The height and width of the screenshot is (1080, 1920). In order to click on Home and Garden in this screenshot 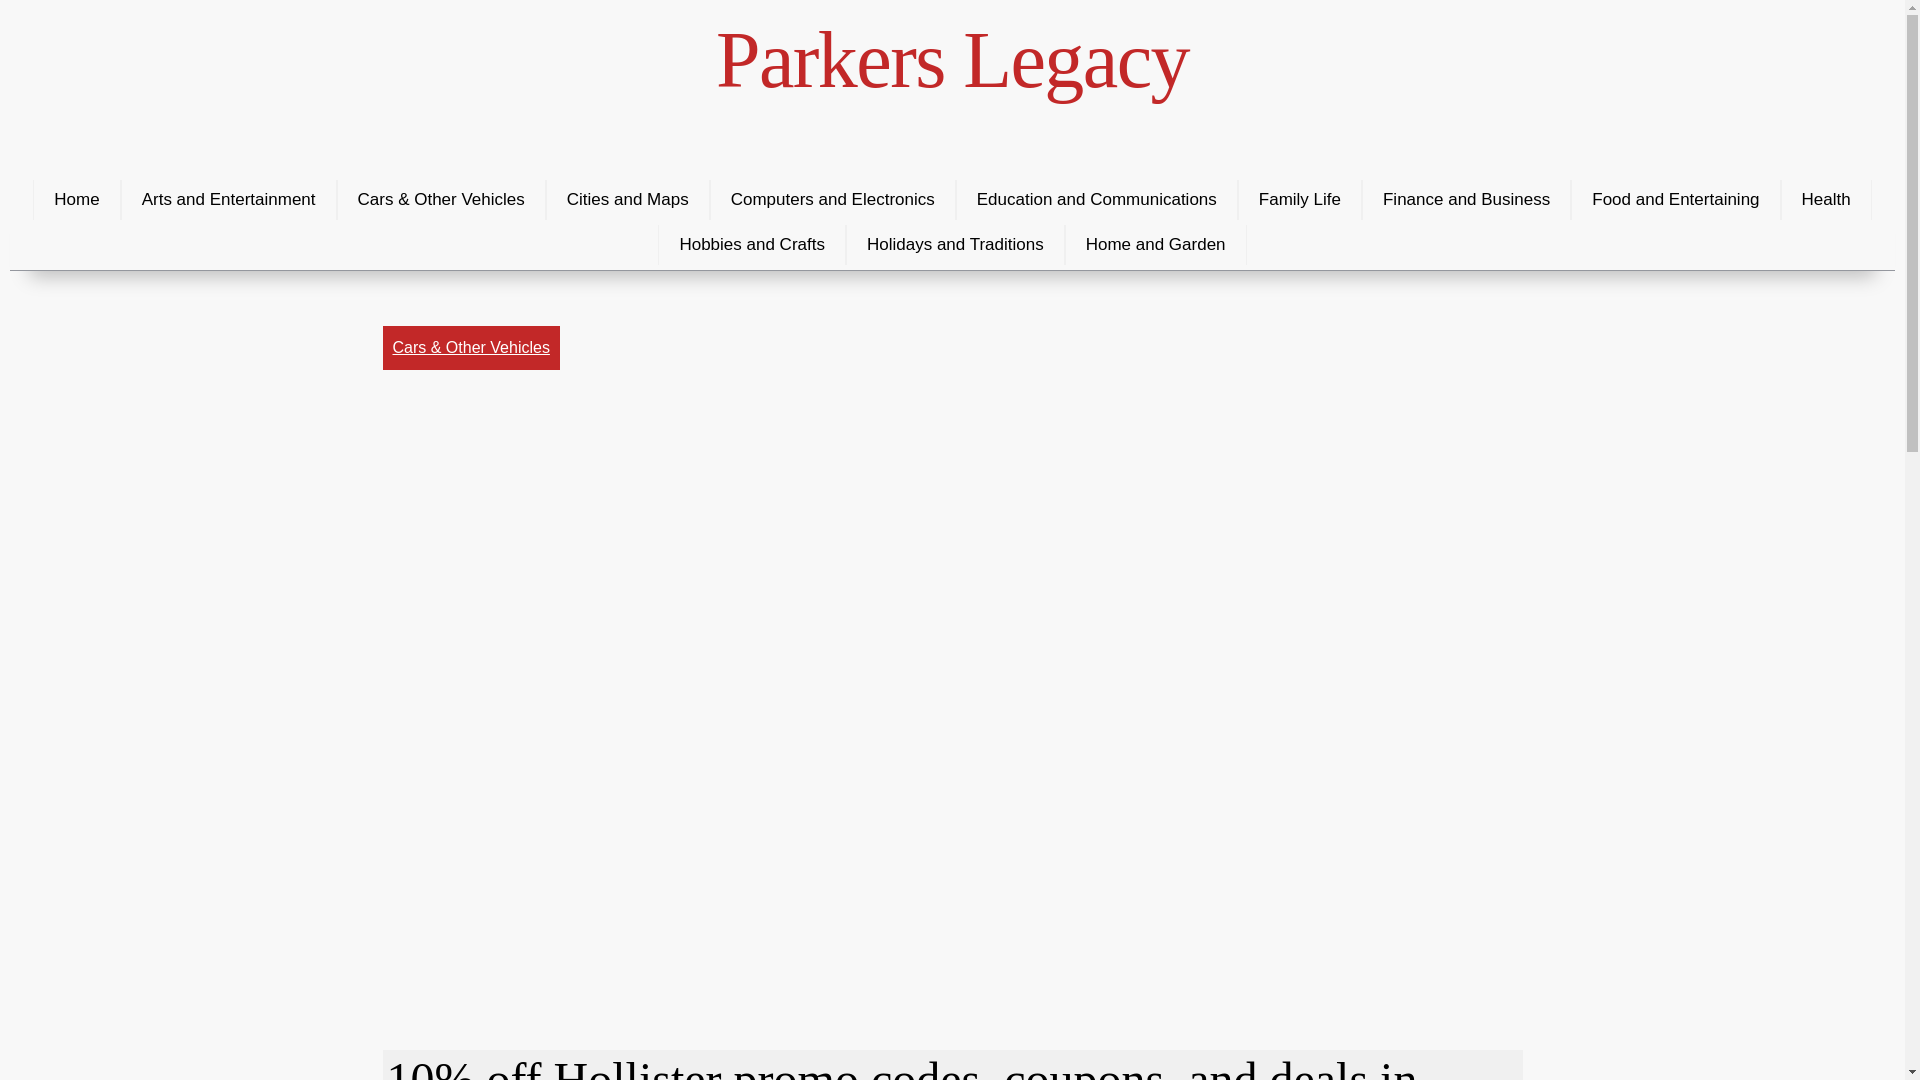, I will do `click(1156, 244)`.